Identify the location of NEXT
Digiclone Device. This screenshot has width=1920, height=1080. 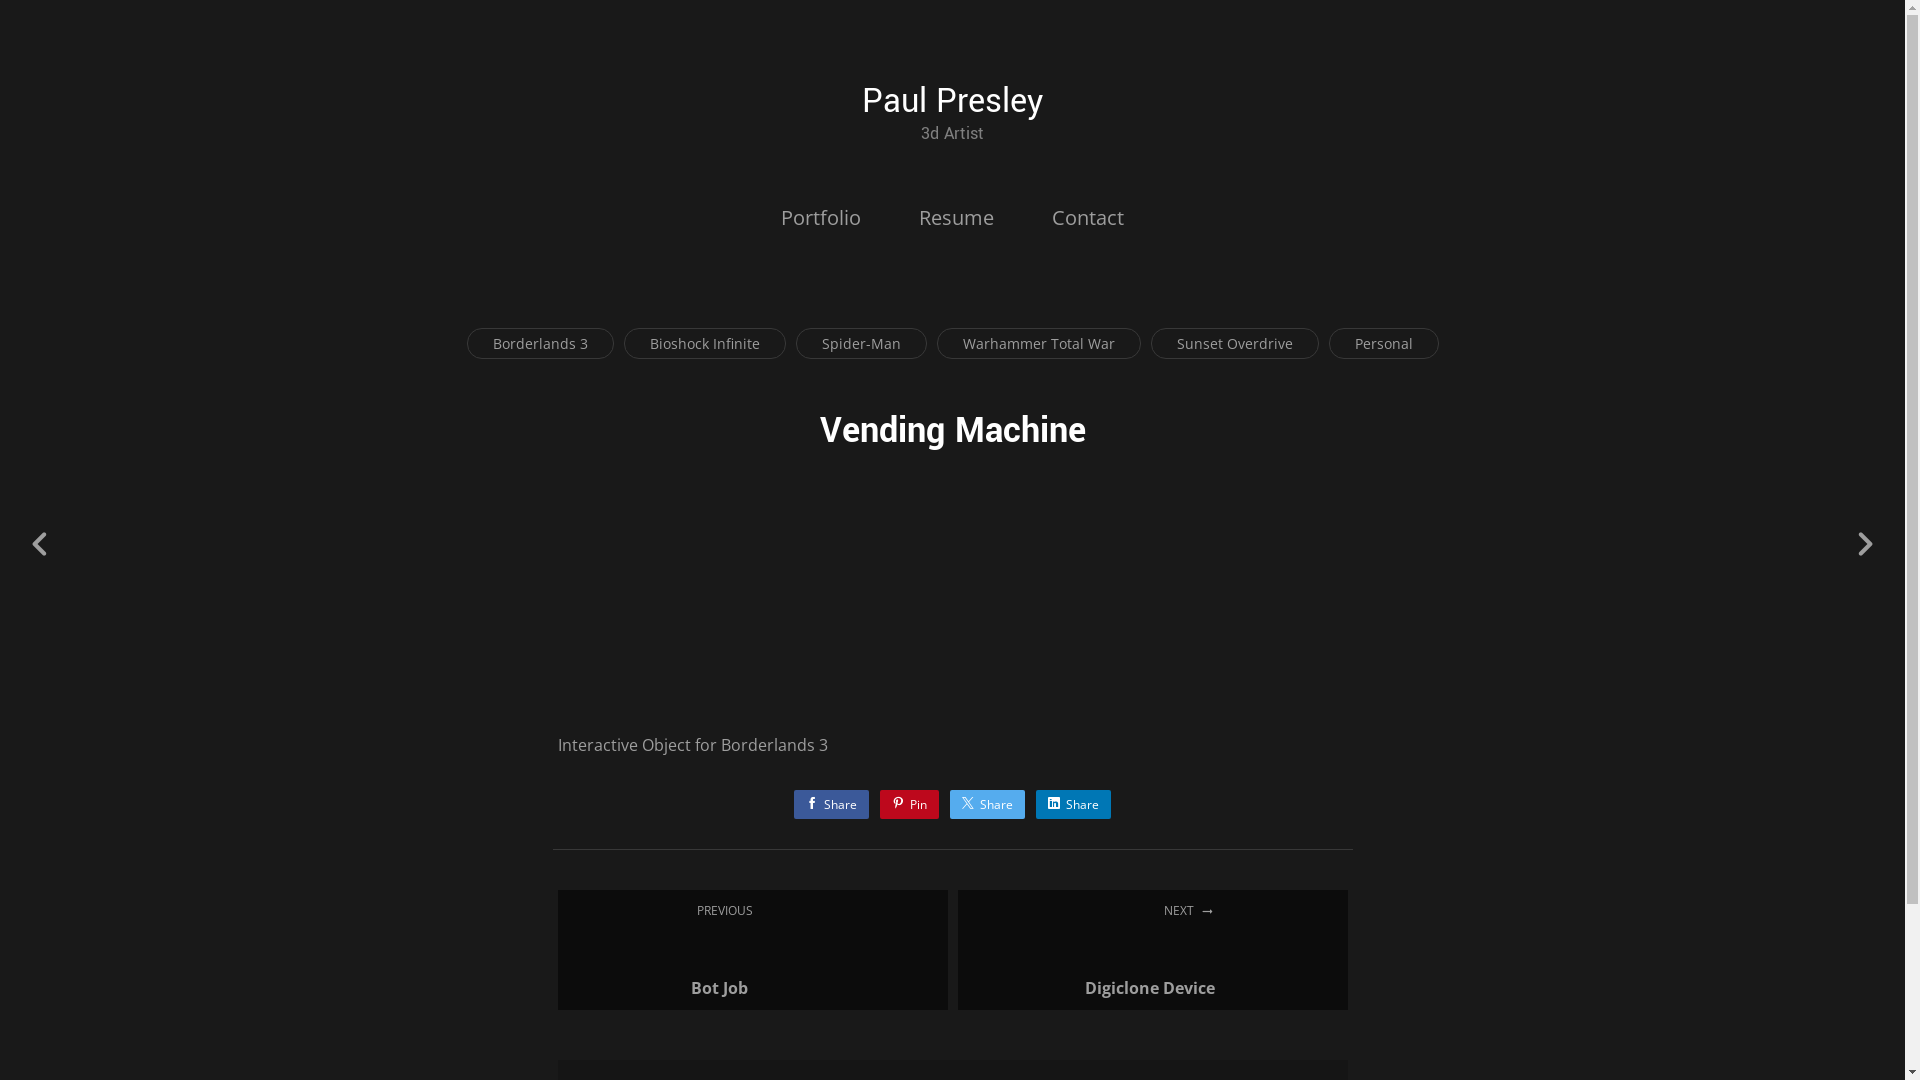
(1153, 950).